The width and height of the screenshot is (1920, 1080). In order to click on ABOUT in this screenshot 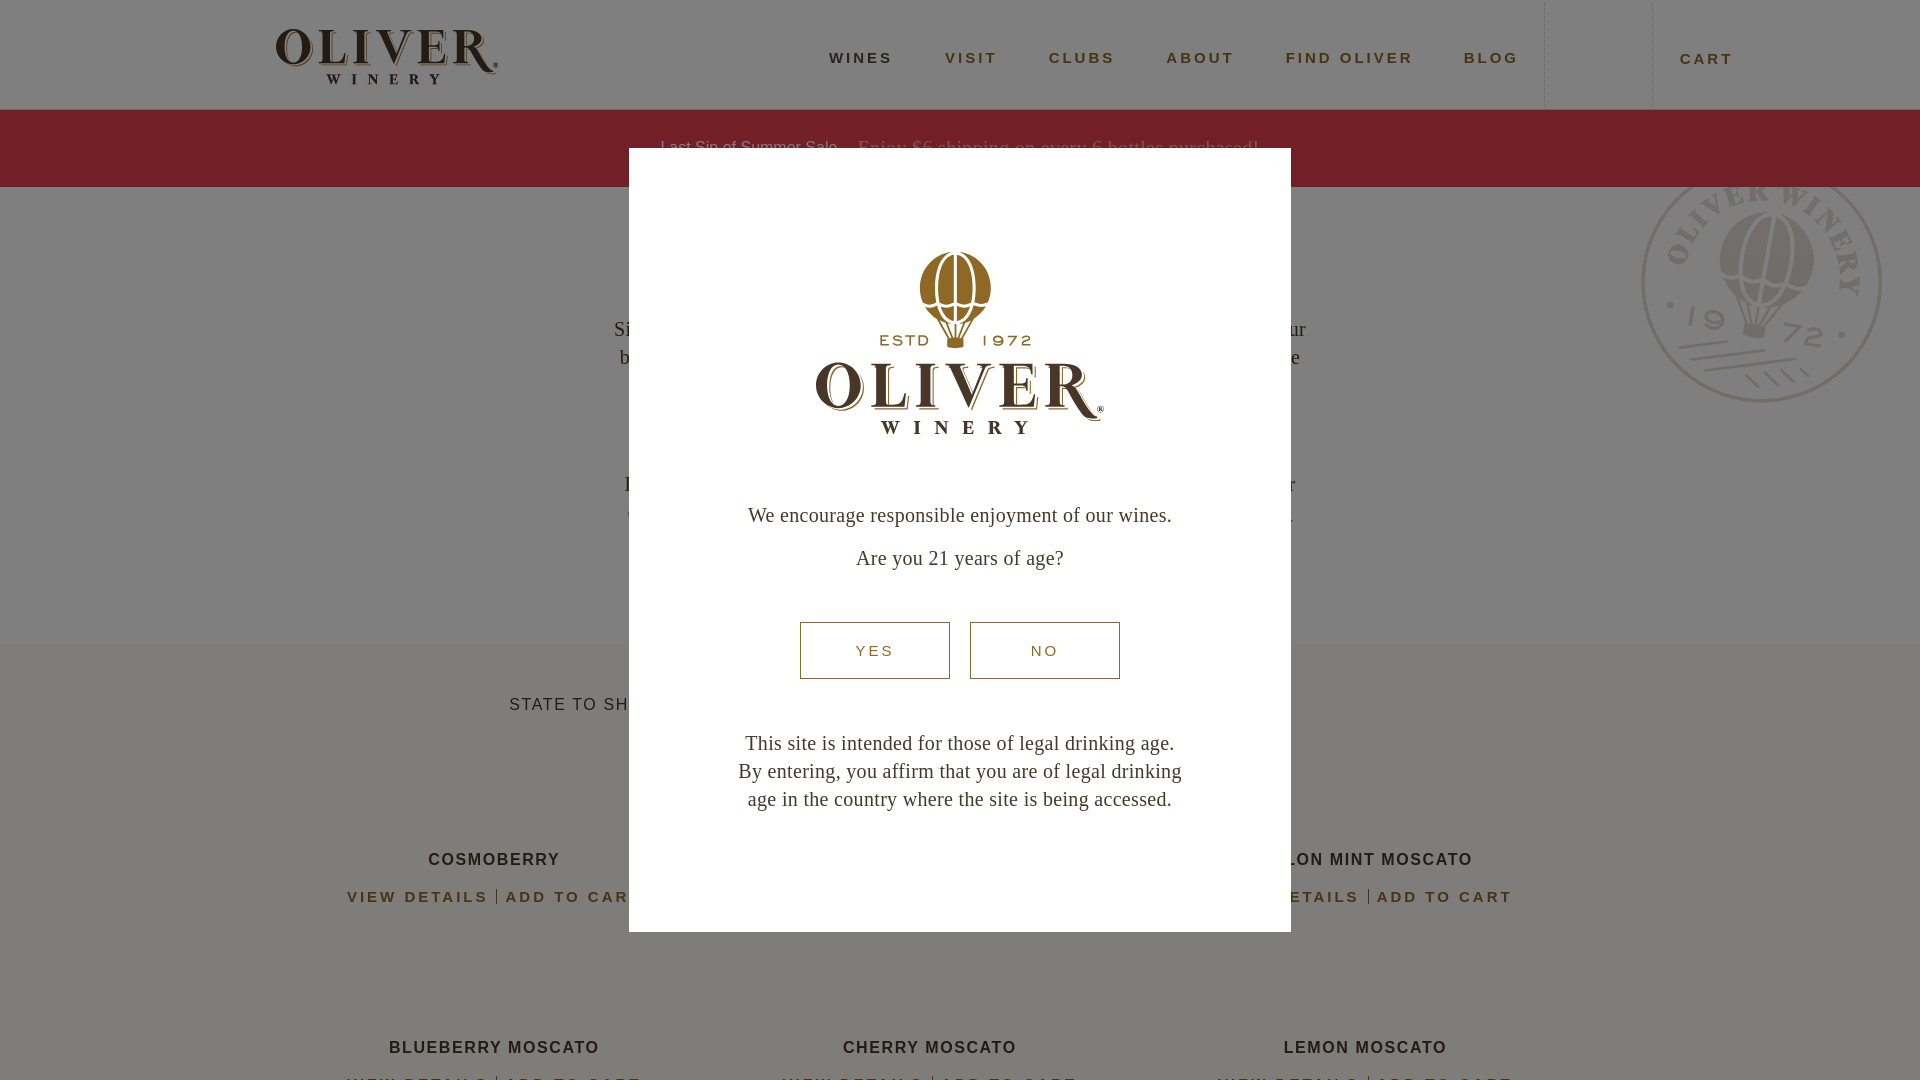, I will do `click(1200, 58)`.